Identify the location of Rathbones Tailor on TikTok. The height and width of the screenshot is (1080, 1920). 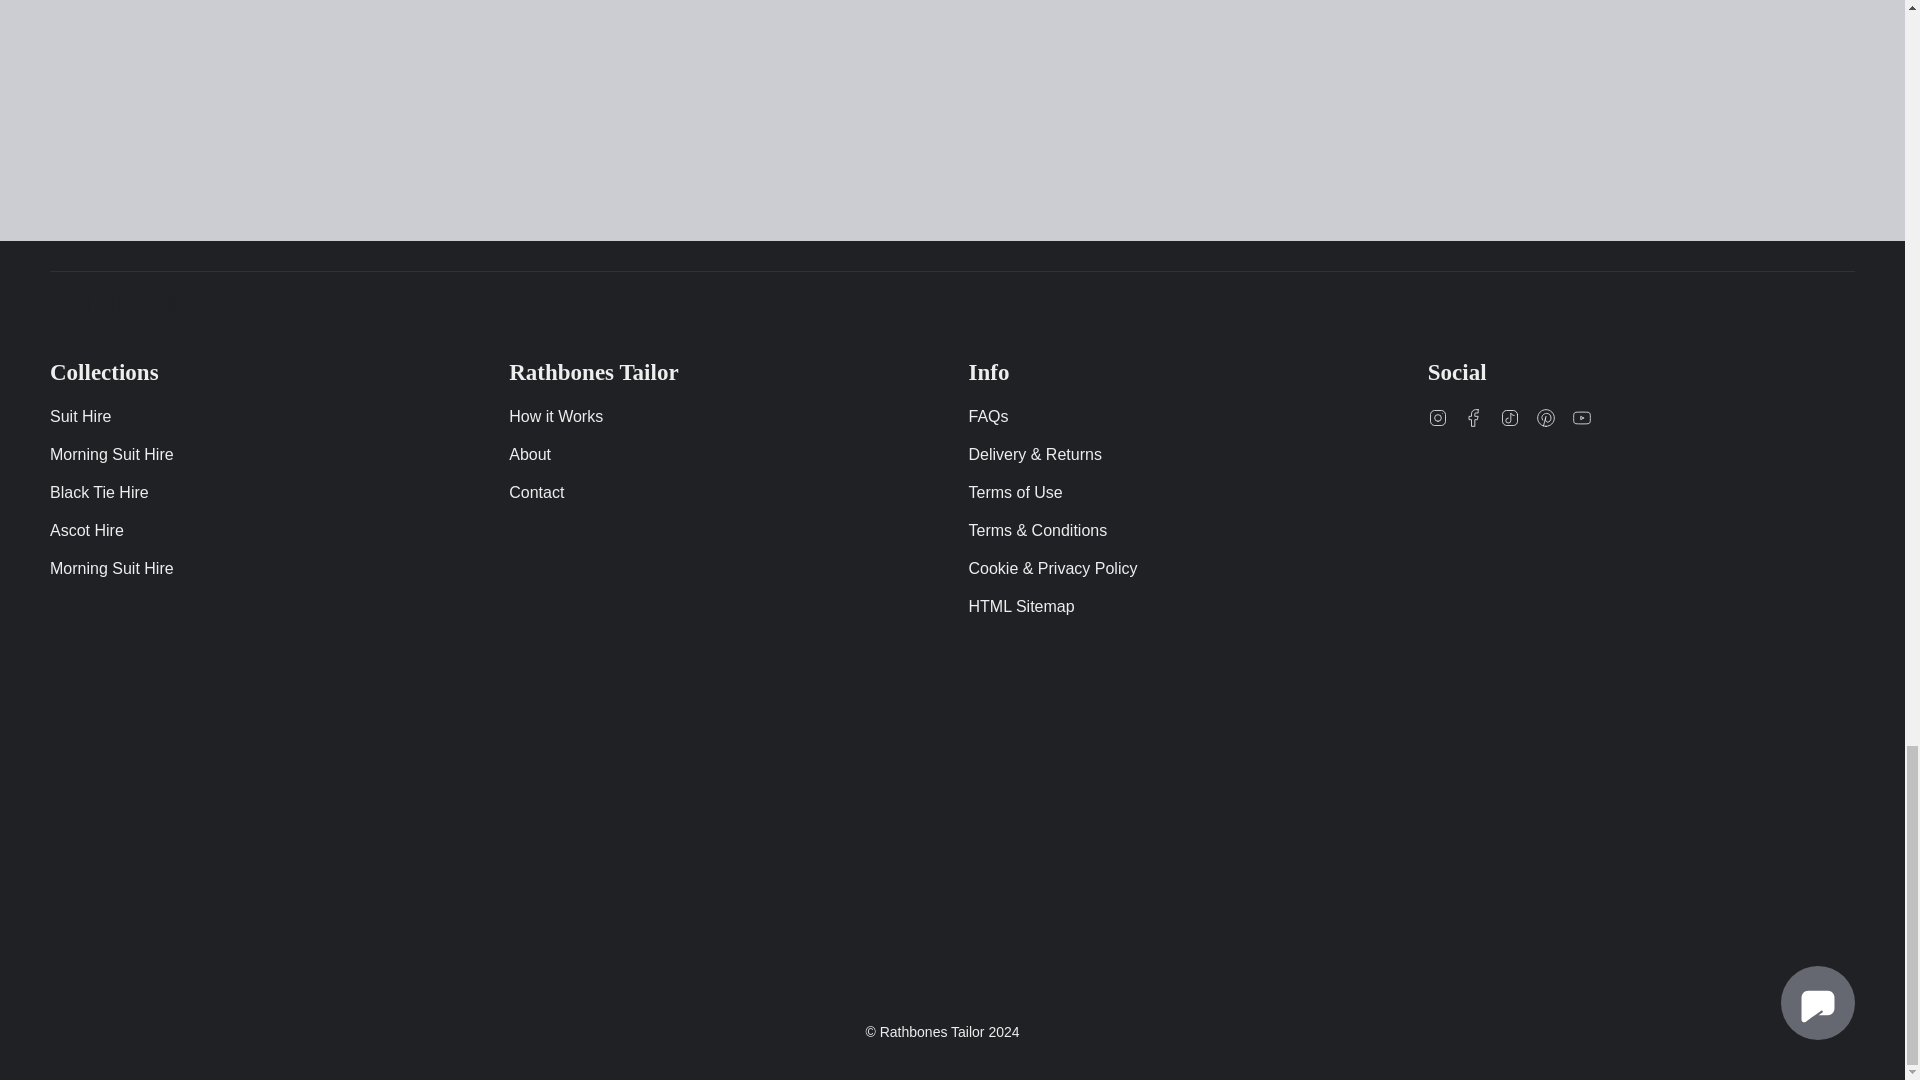
(1510, 417).